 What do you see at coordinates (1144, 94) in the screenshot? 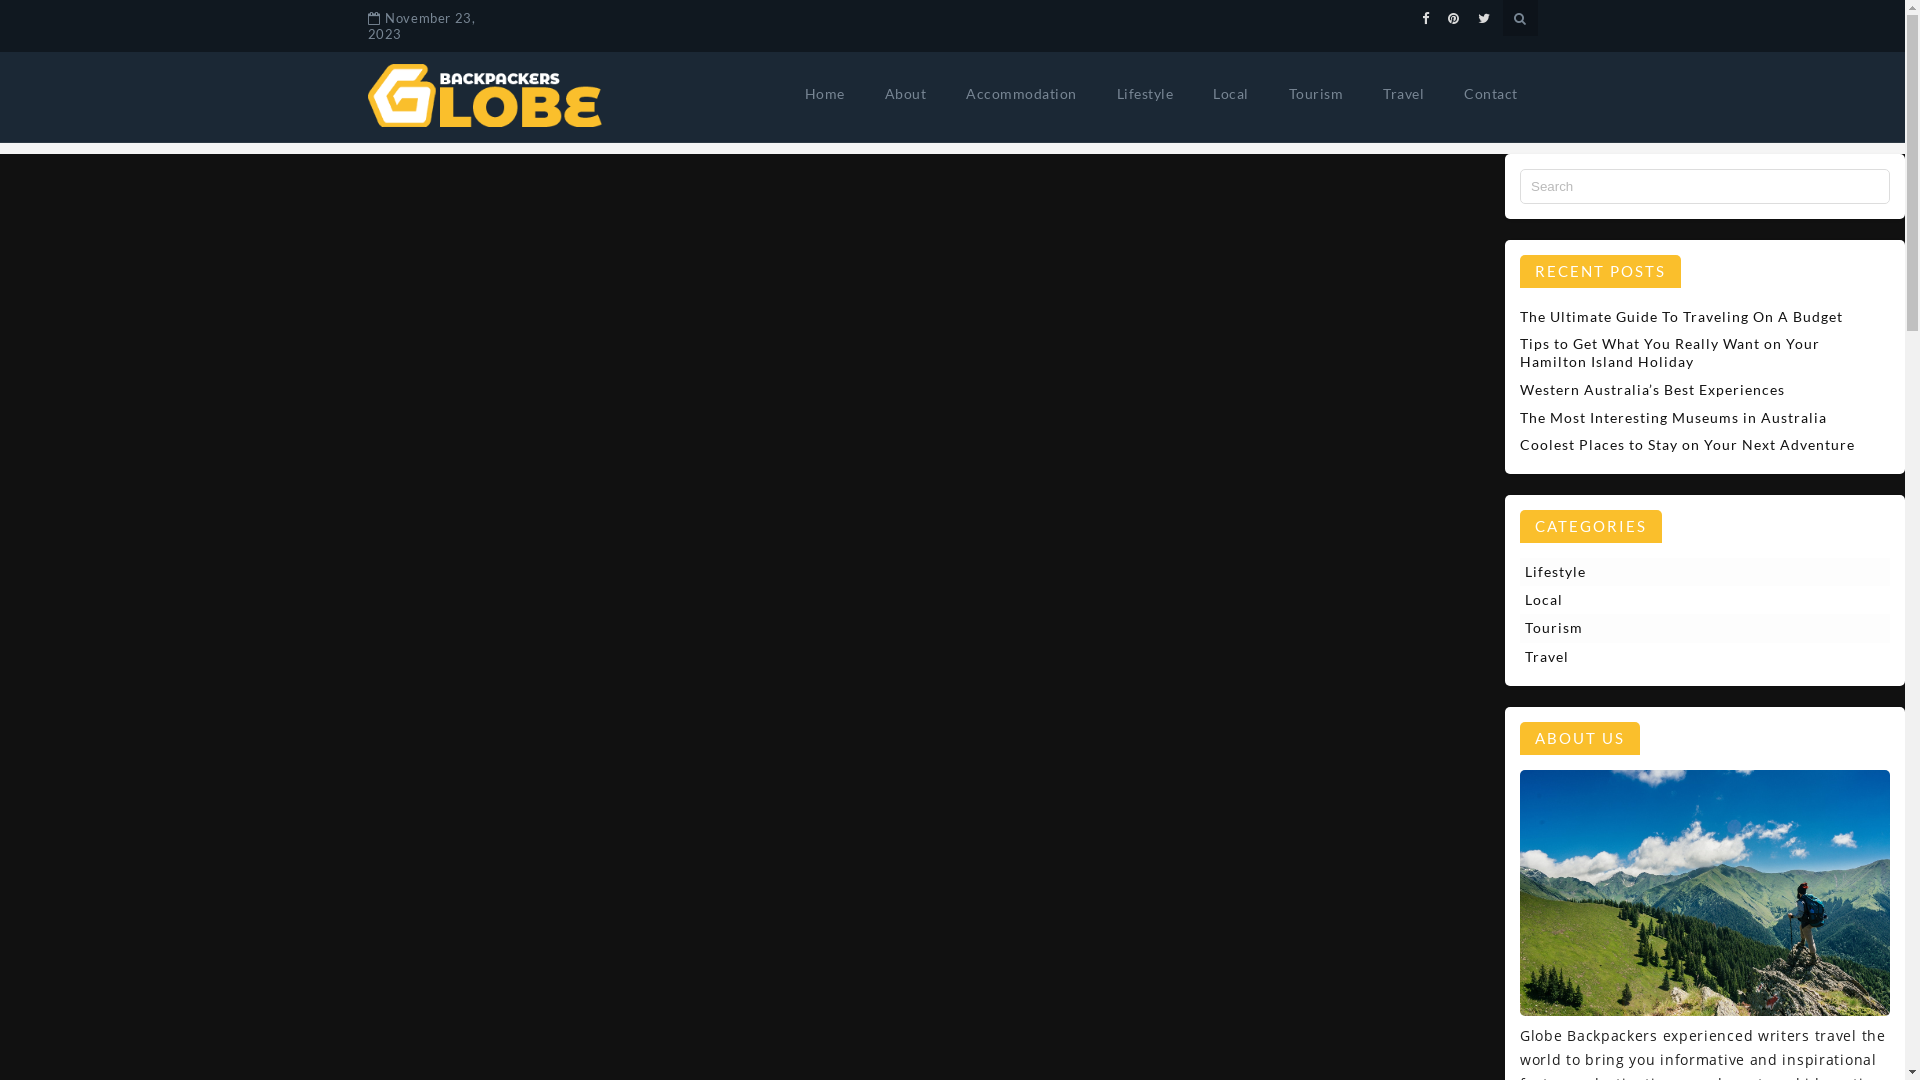
I see `Lifestyle` at bounding box center [1144, 94].